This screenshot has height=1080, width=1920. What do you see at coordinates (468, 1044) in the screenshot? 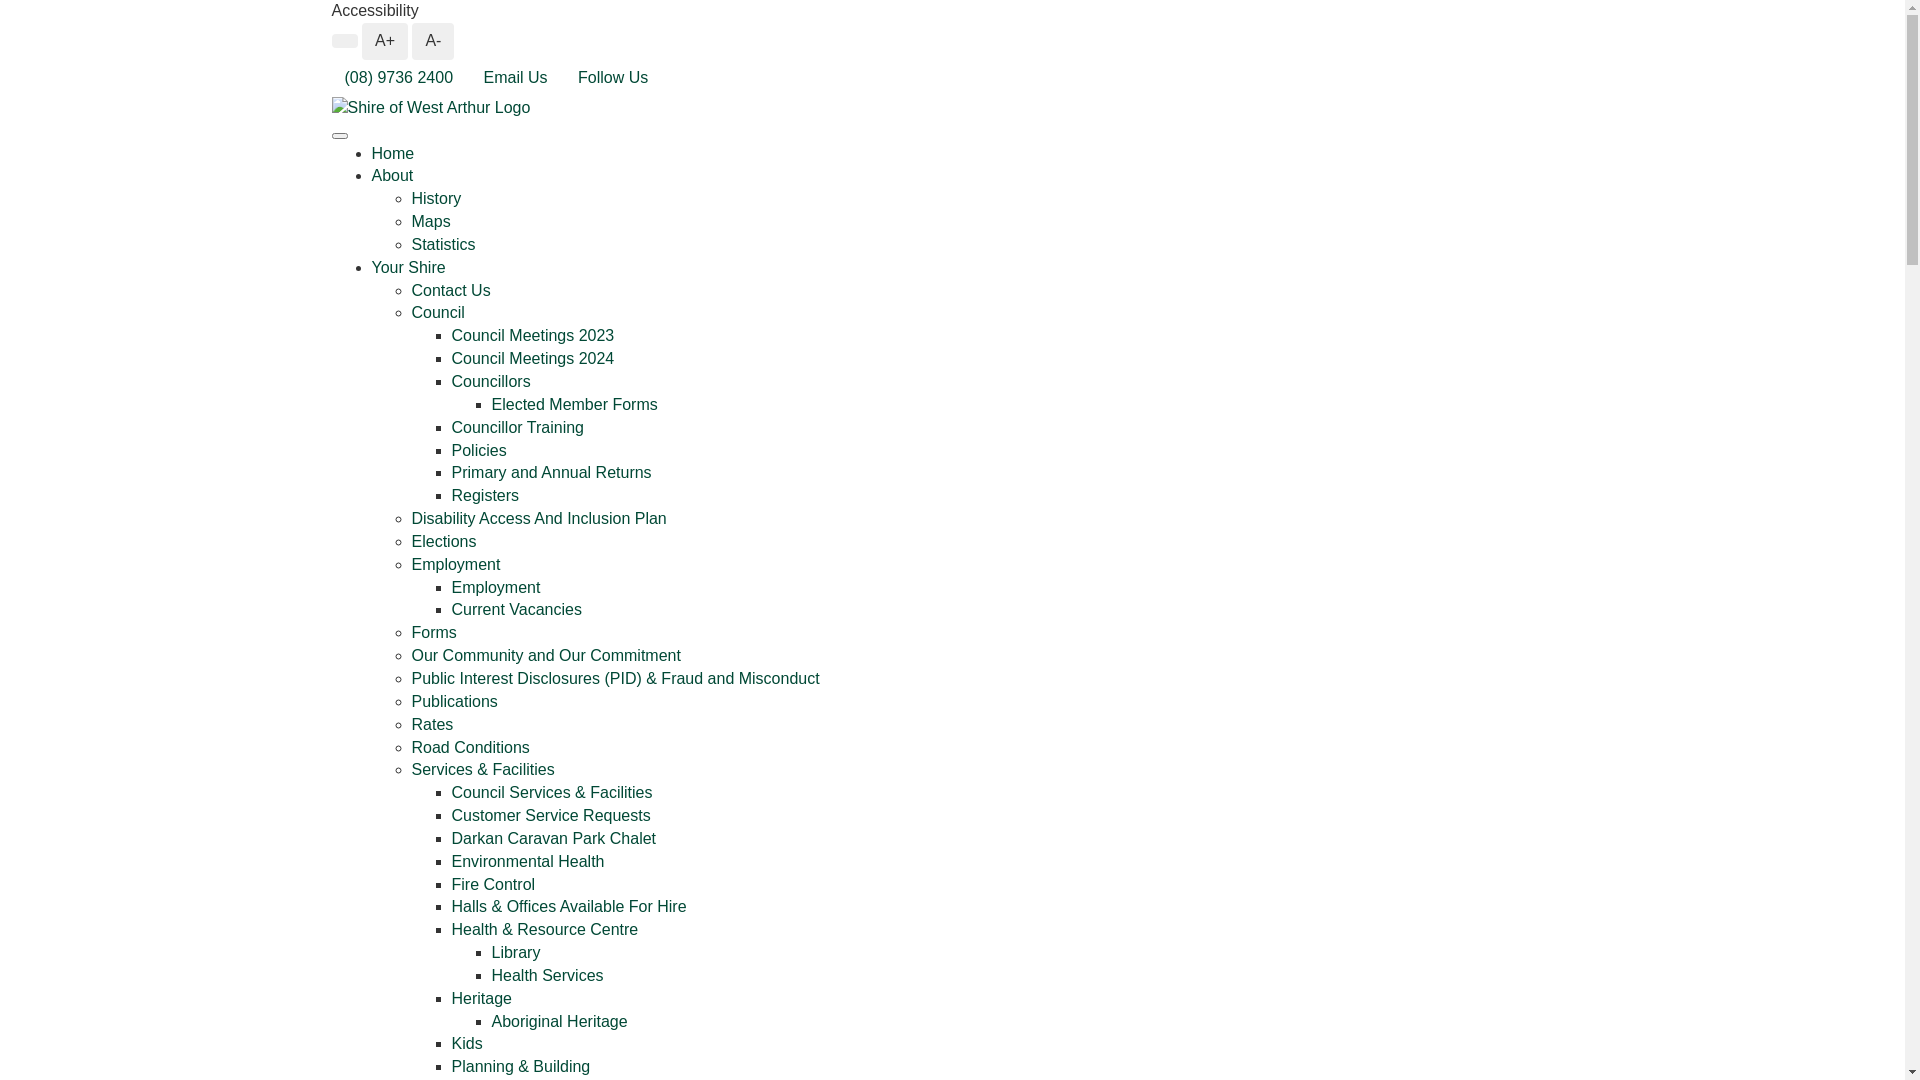
I see `Kids` at bounding box center [468, 1044].